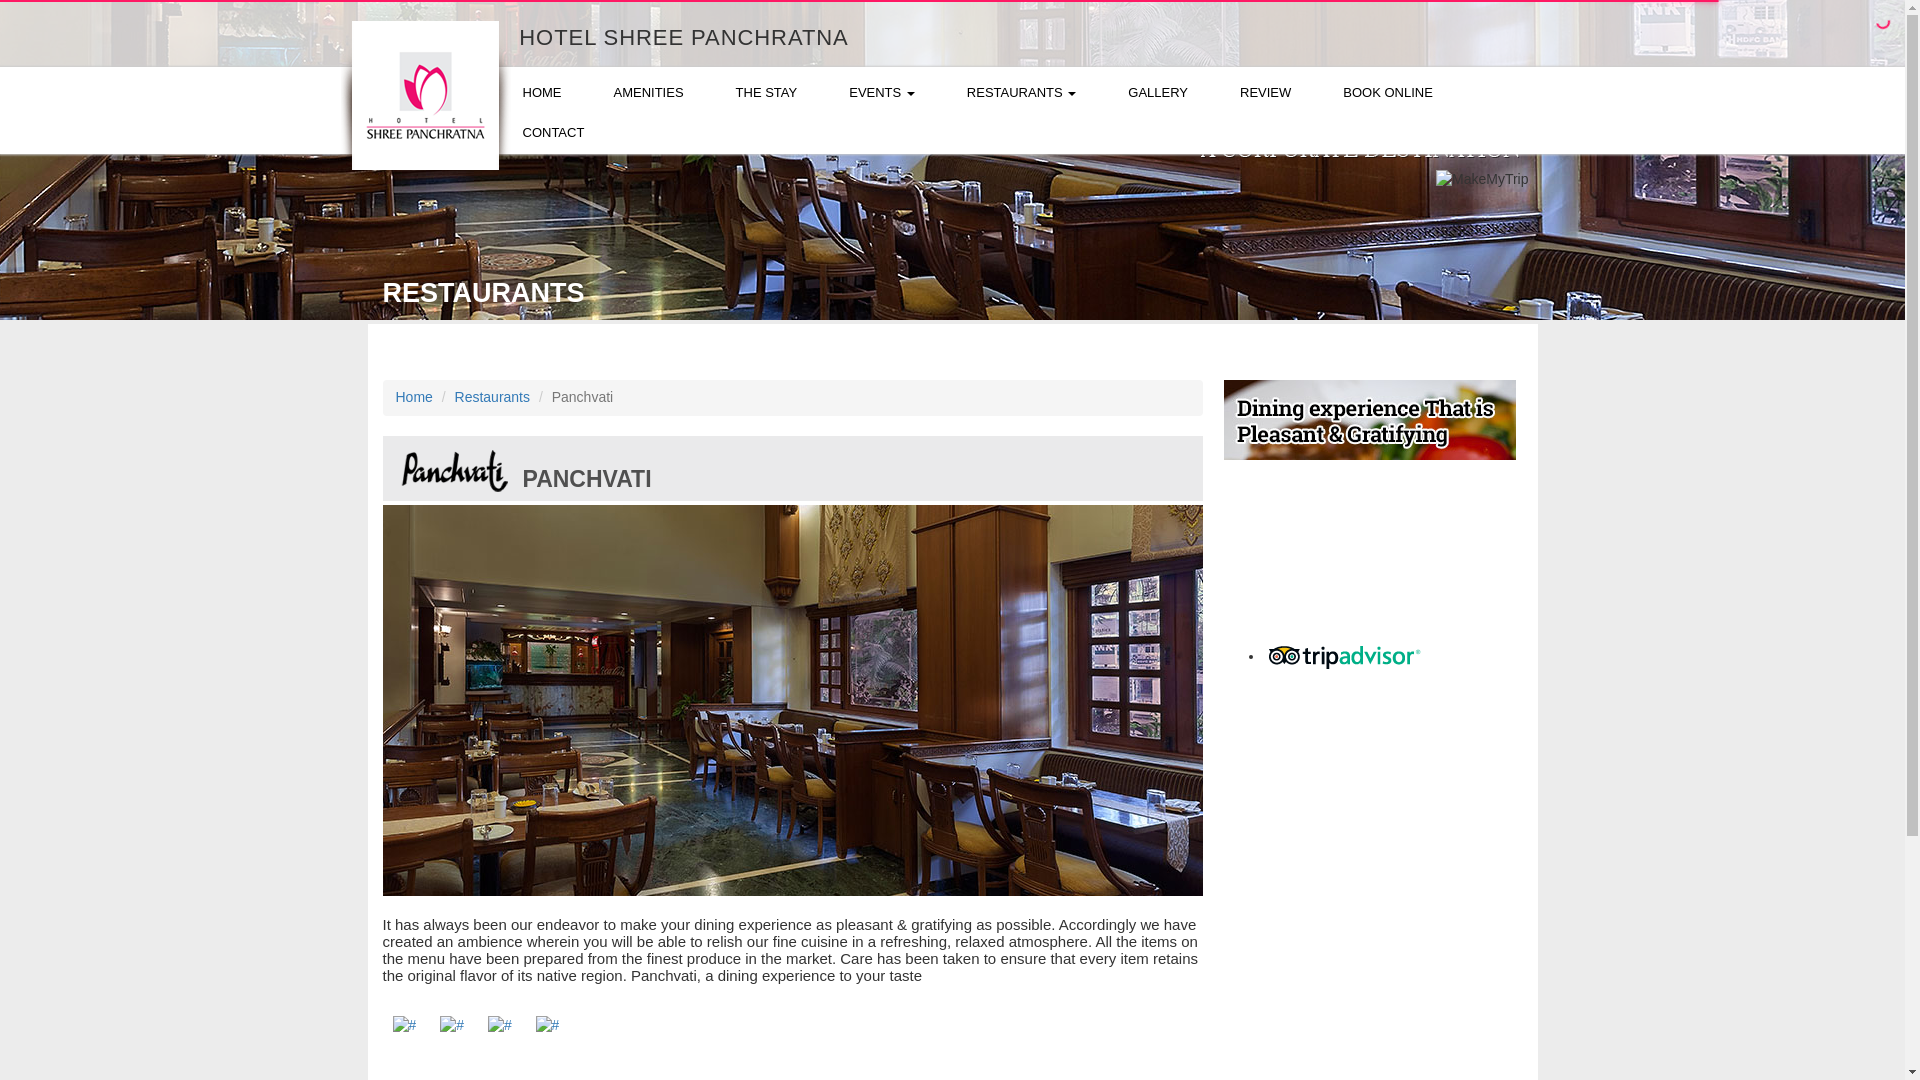 The image size is (1920, 1080). I want to click on THE STAY, so click(766, 93).